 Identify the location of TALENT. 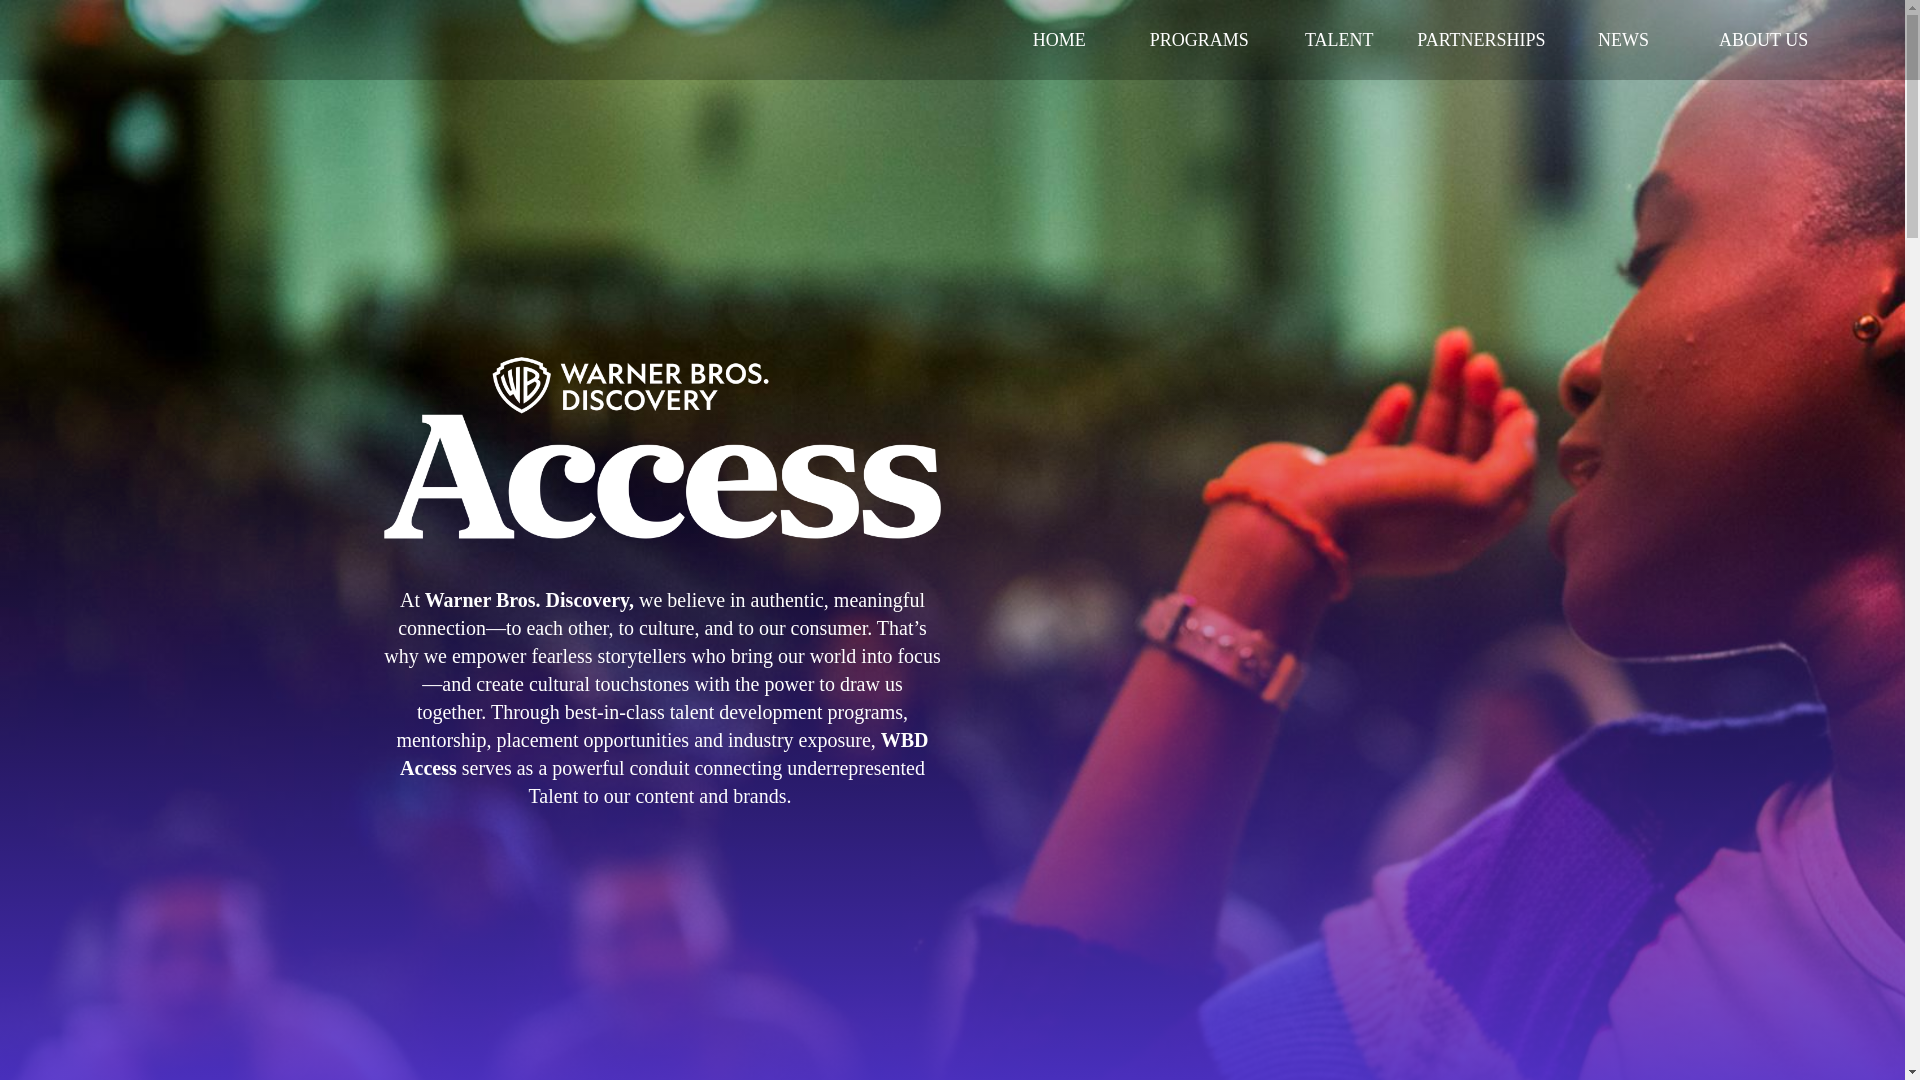
(1339, 40).